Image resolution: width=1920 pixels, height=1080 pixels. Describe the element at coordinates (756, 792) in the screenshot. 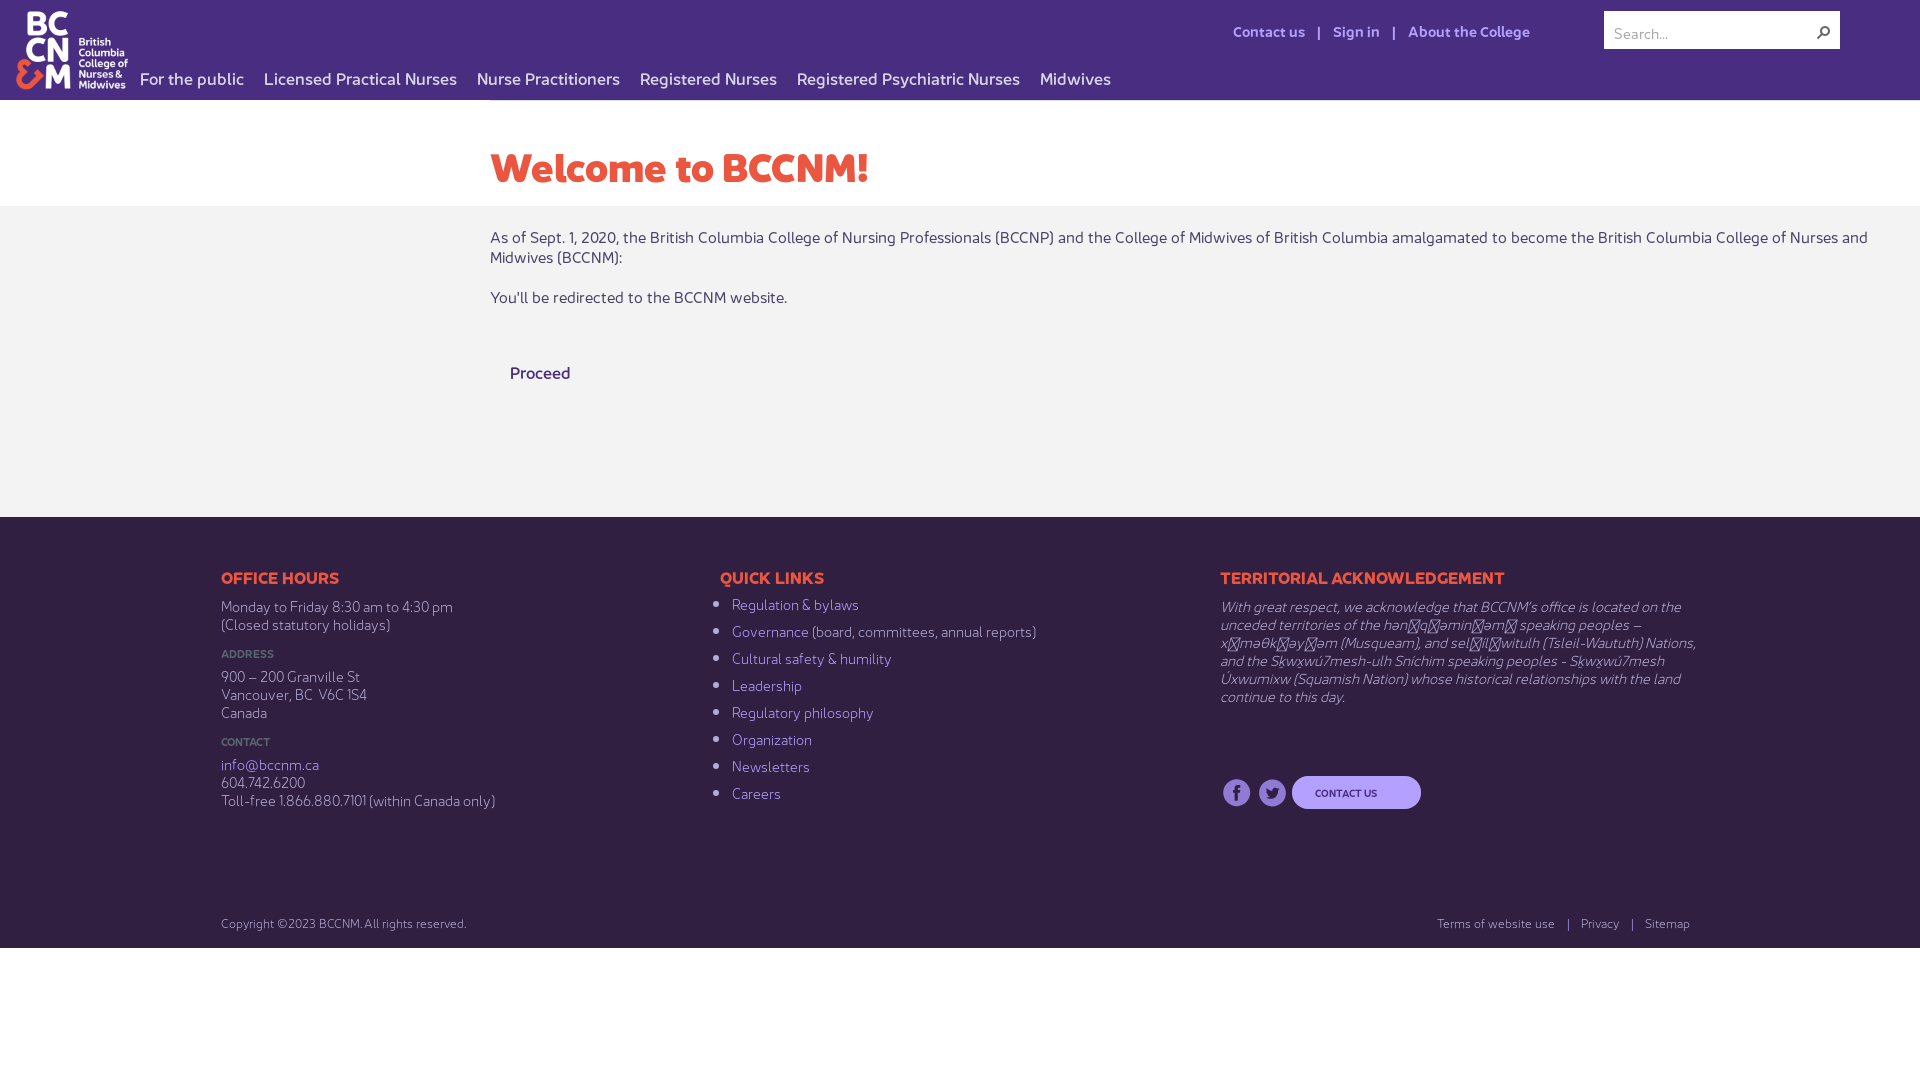

I see `Careers` at that location.